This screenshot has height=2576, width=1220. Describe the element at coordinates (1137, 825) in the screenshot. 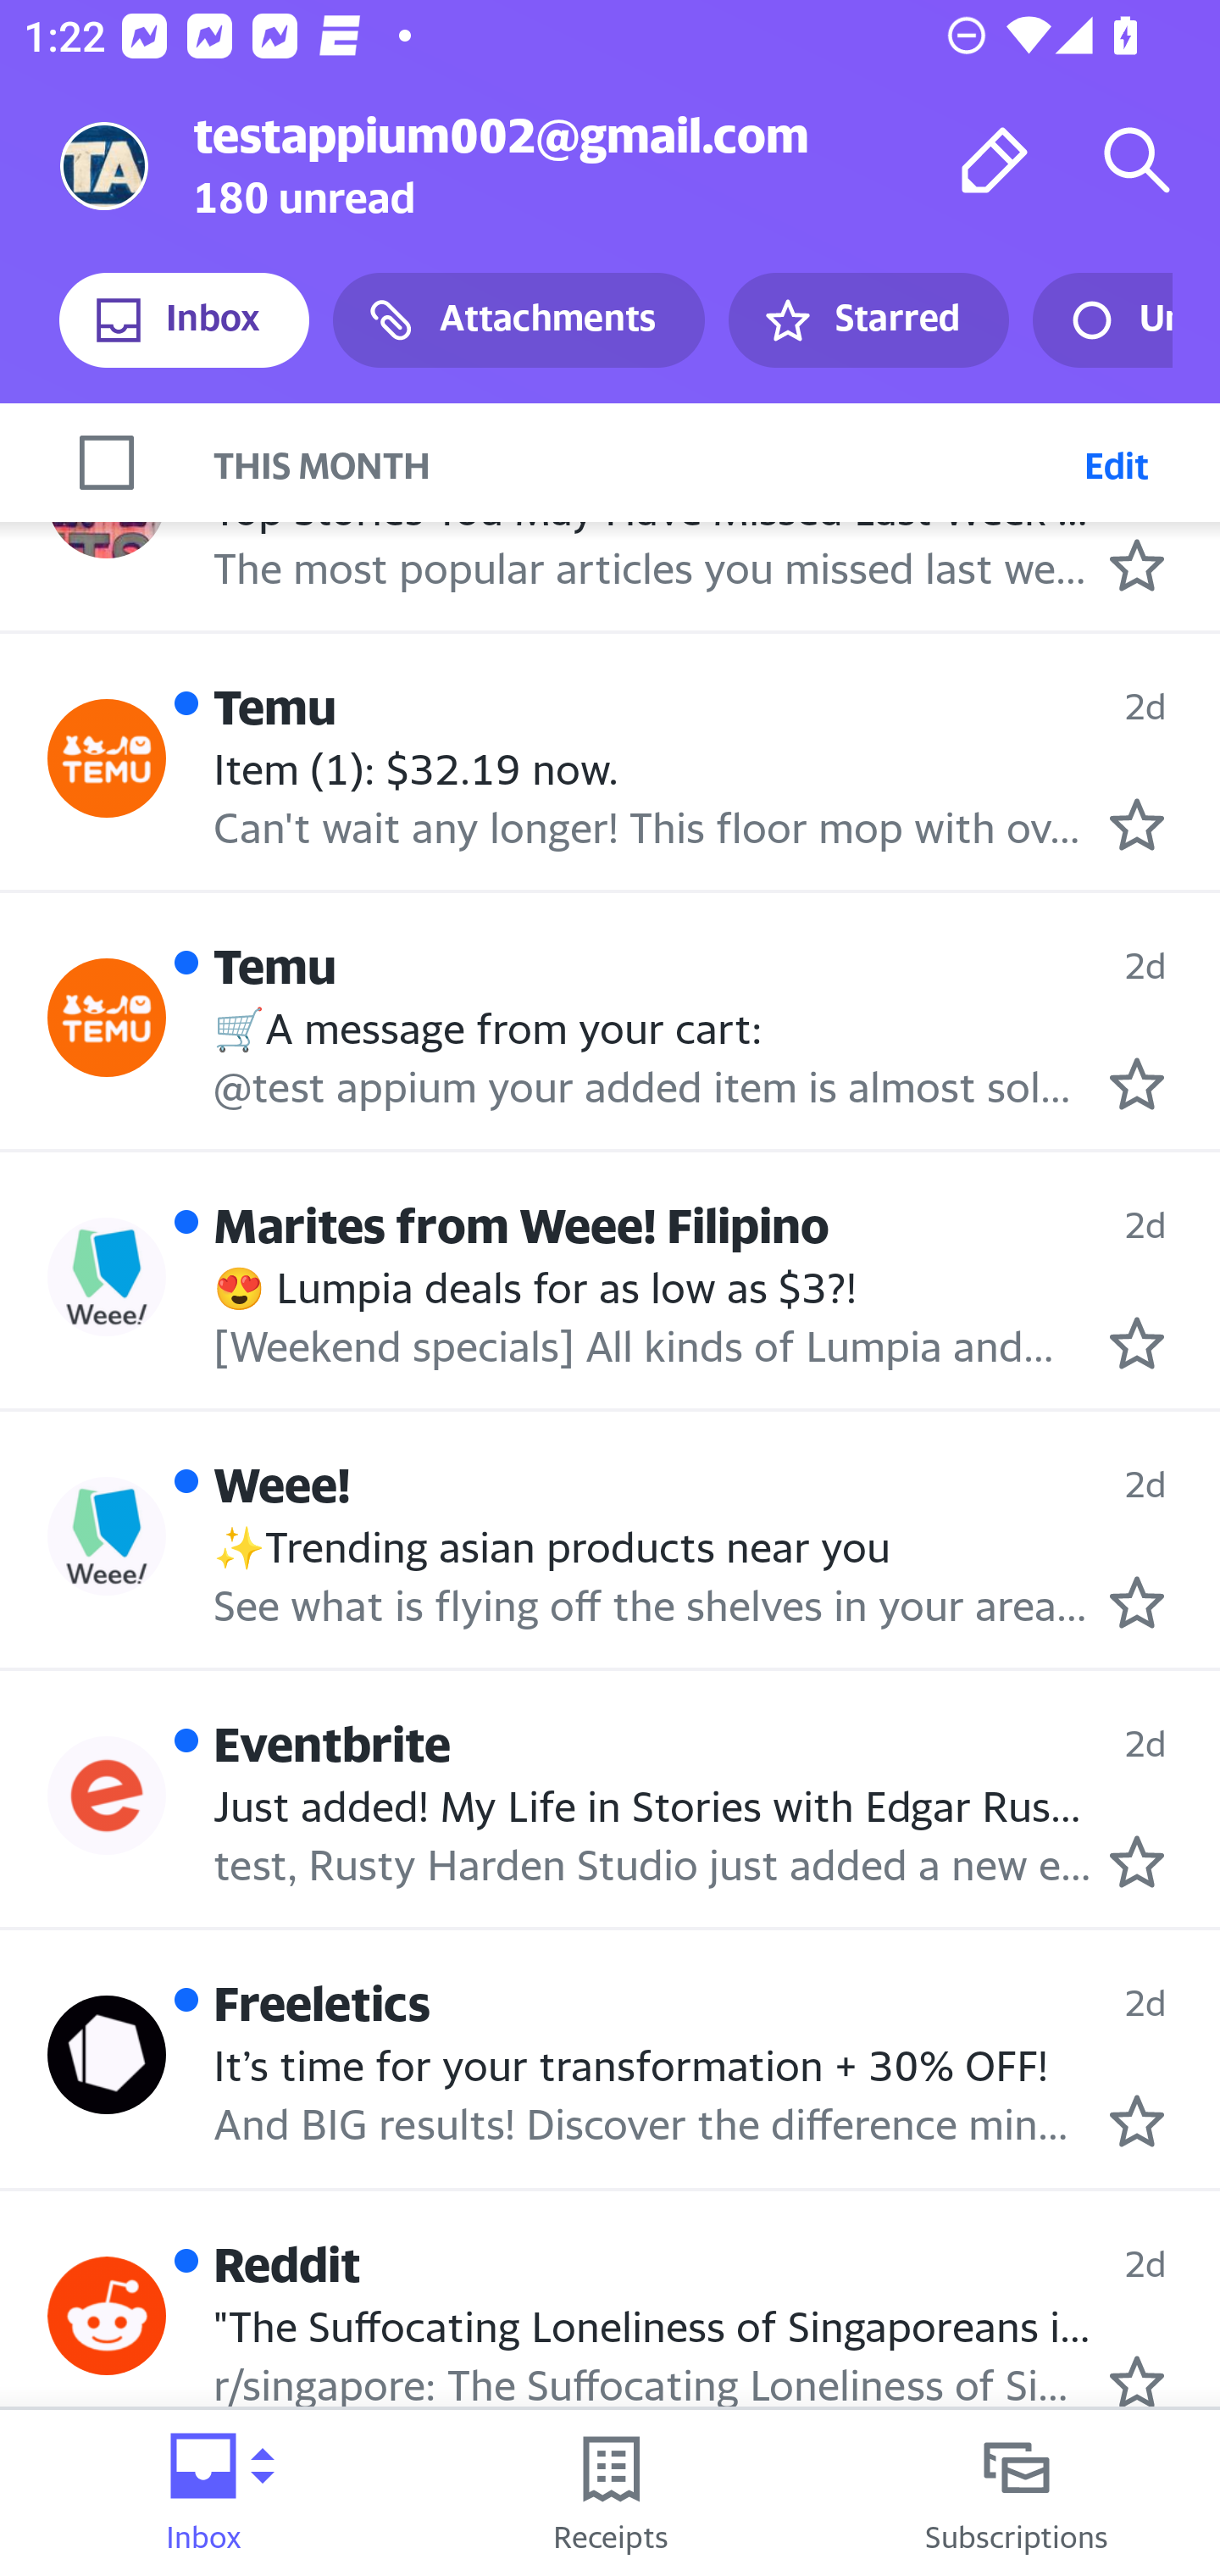

I see `Mark as starred.` at that location.